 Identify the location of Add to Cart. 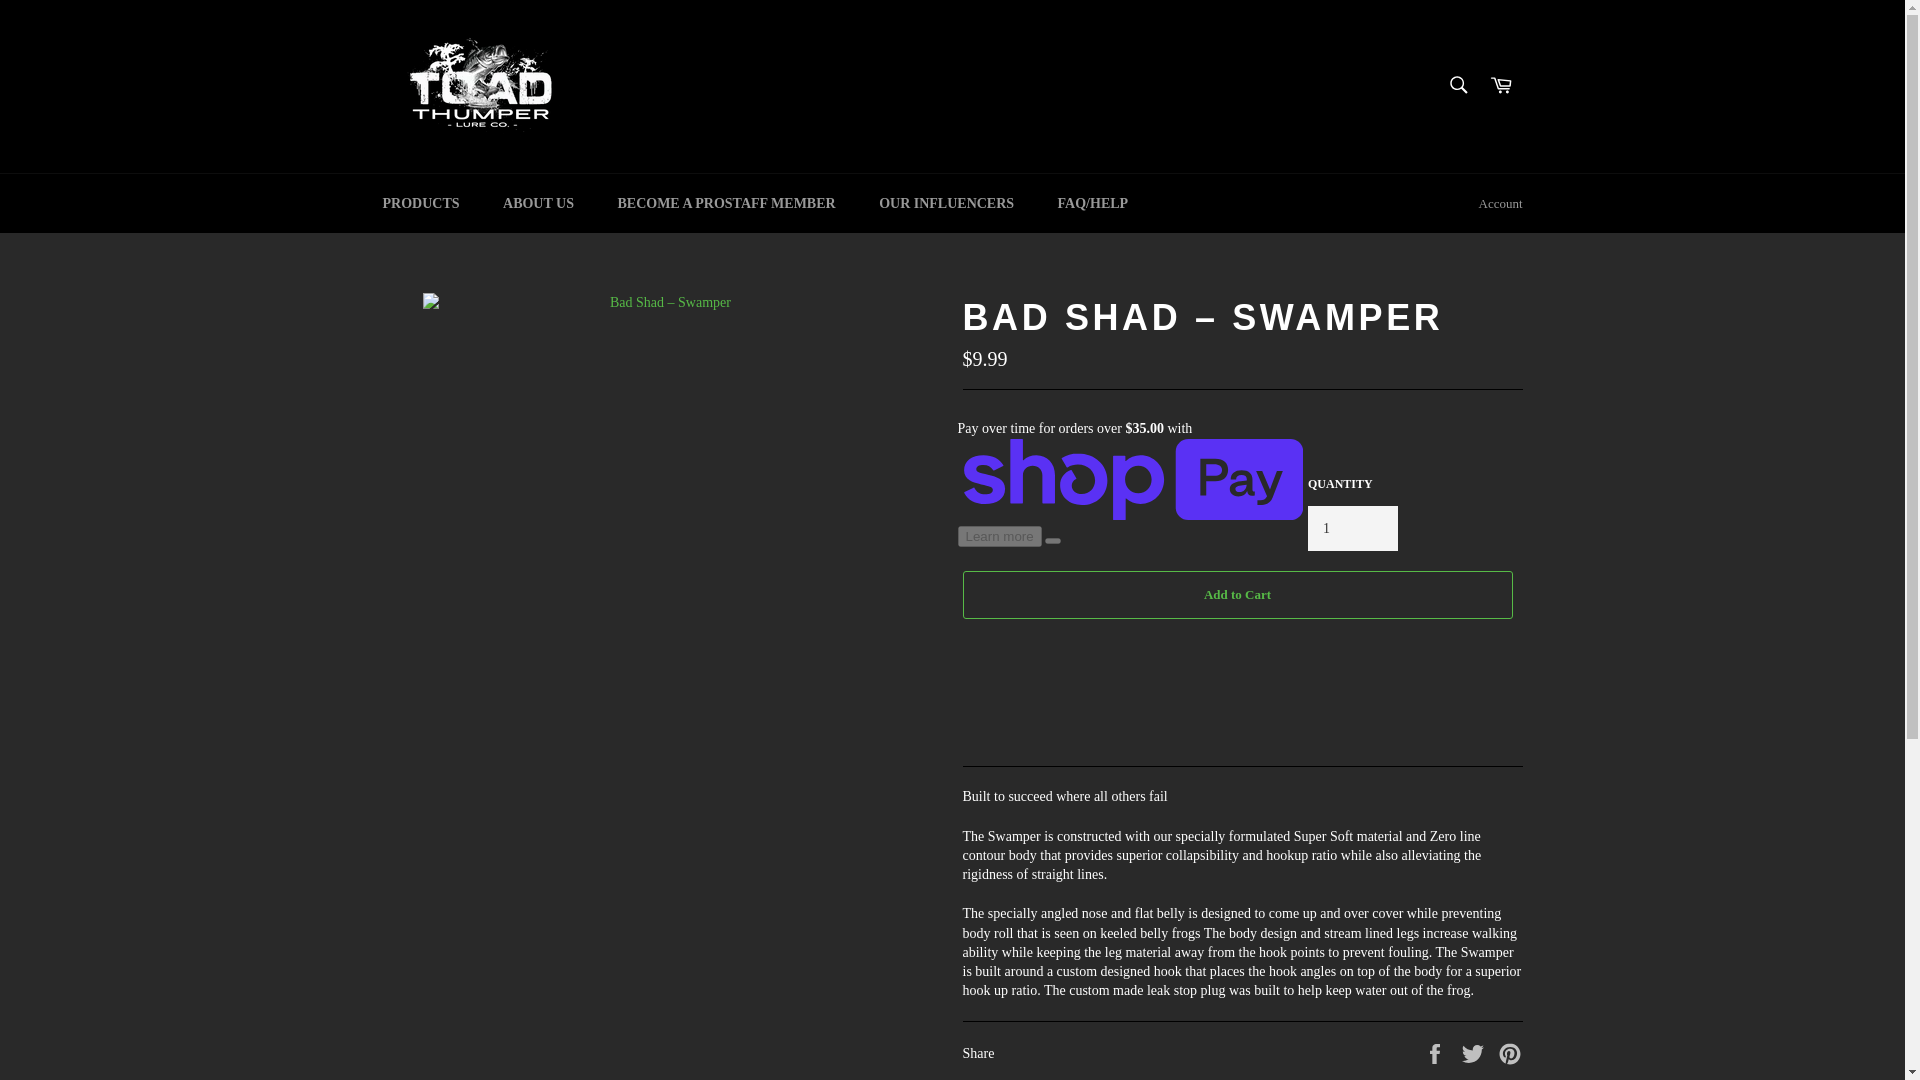
(1236, 594).